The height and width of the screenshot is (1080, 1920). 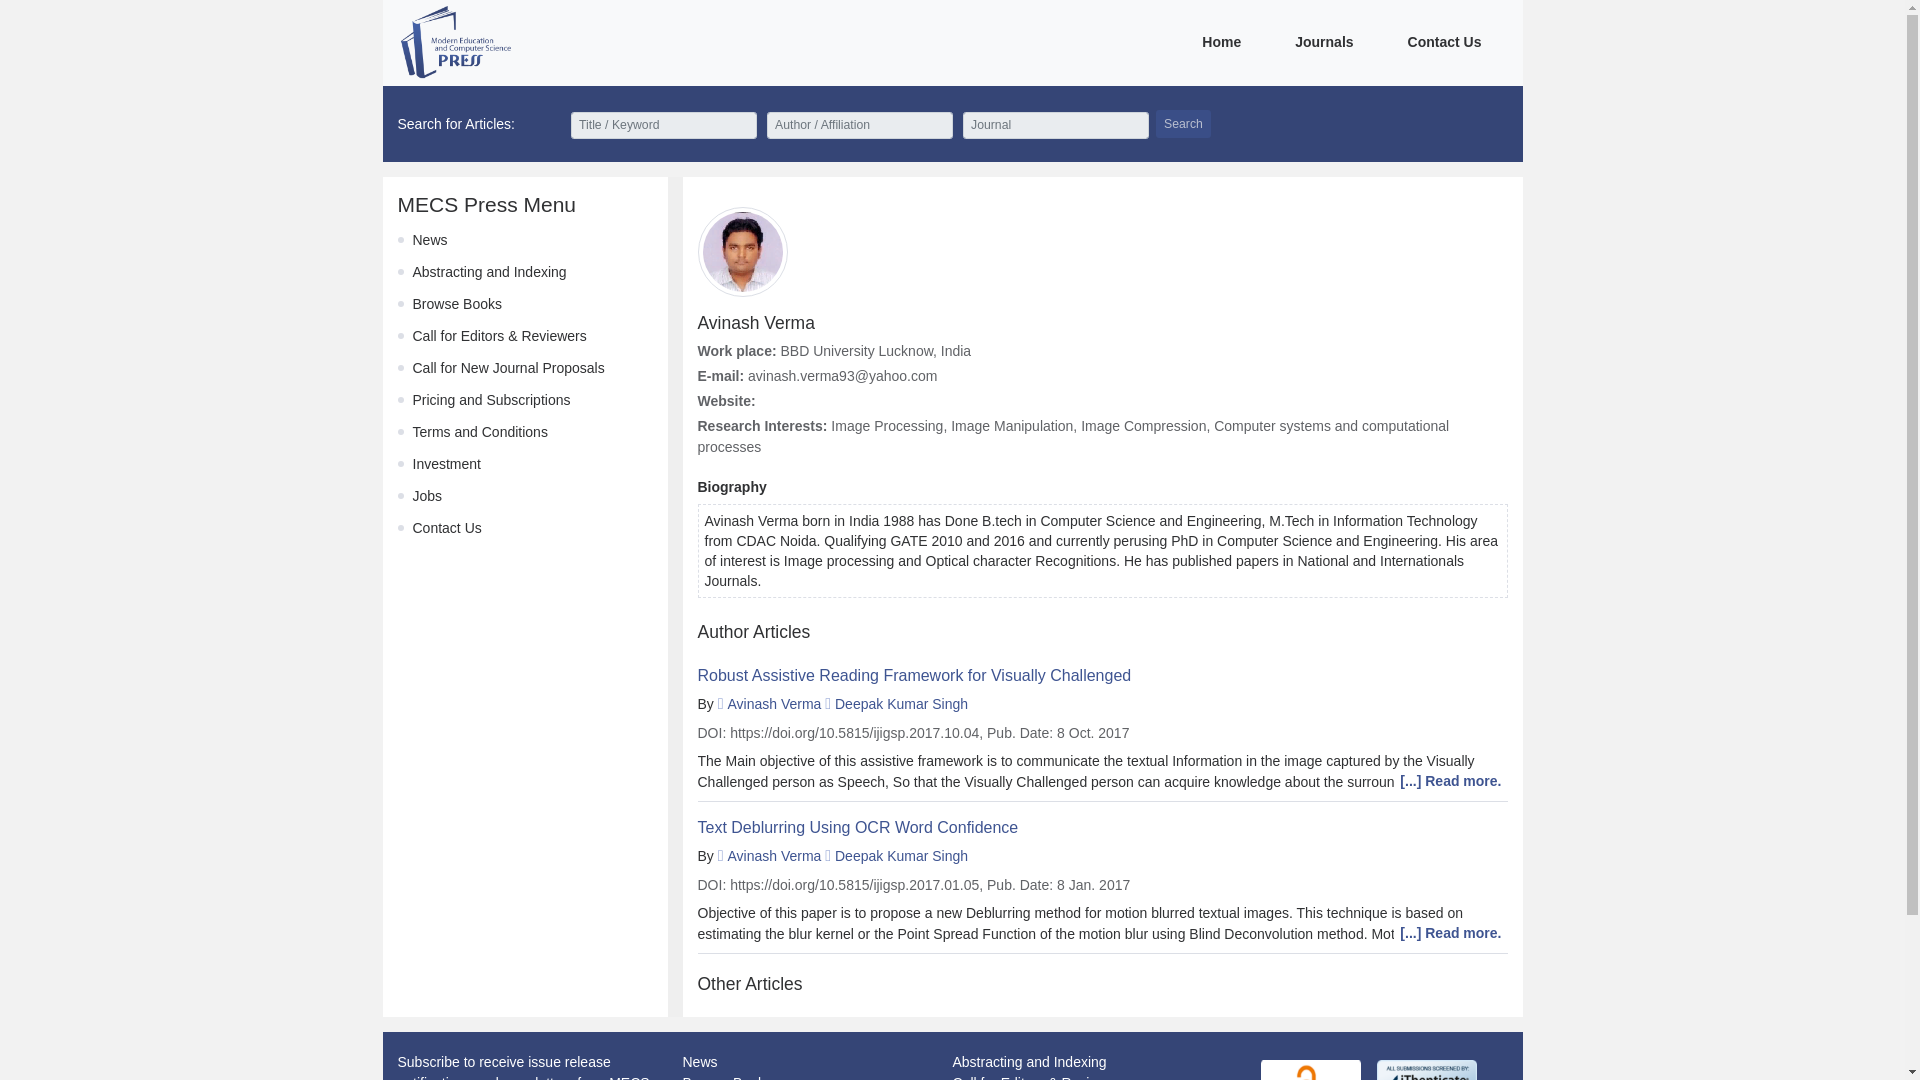 I want to click on News, so click(x=698, y=1062).